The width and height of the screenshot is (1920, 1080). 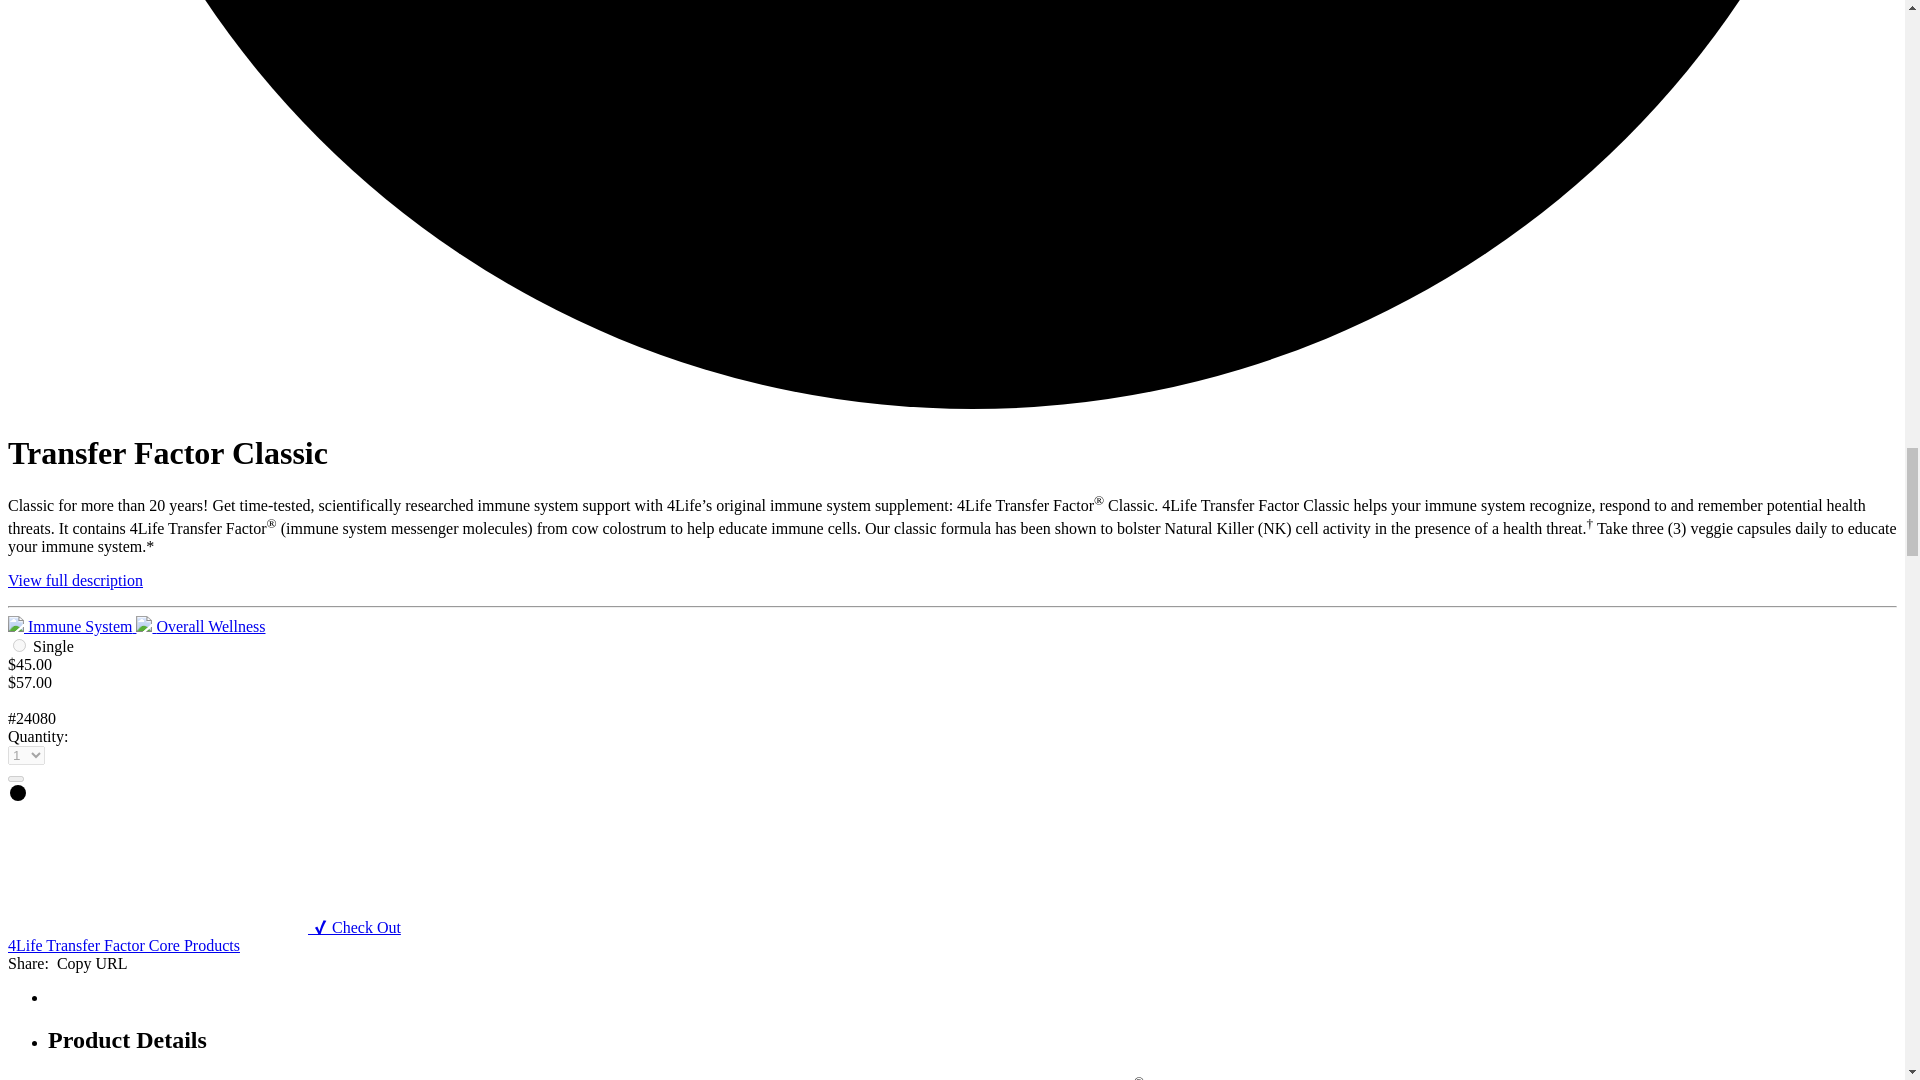 What do you see at coordinates (74, 580) in the screenshot?
I see `View full description` at bounding box center [74, 580].